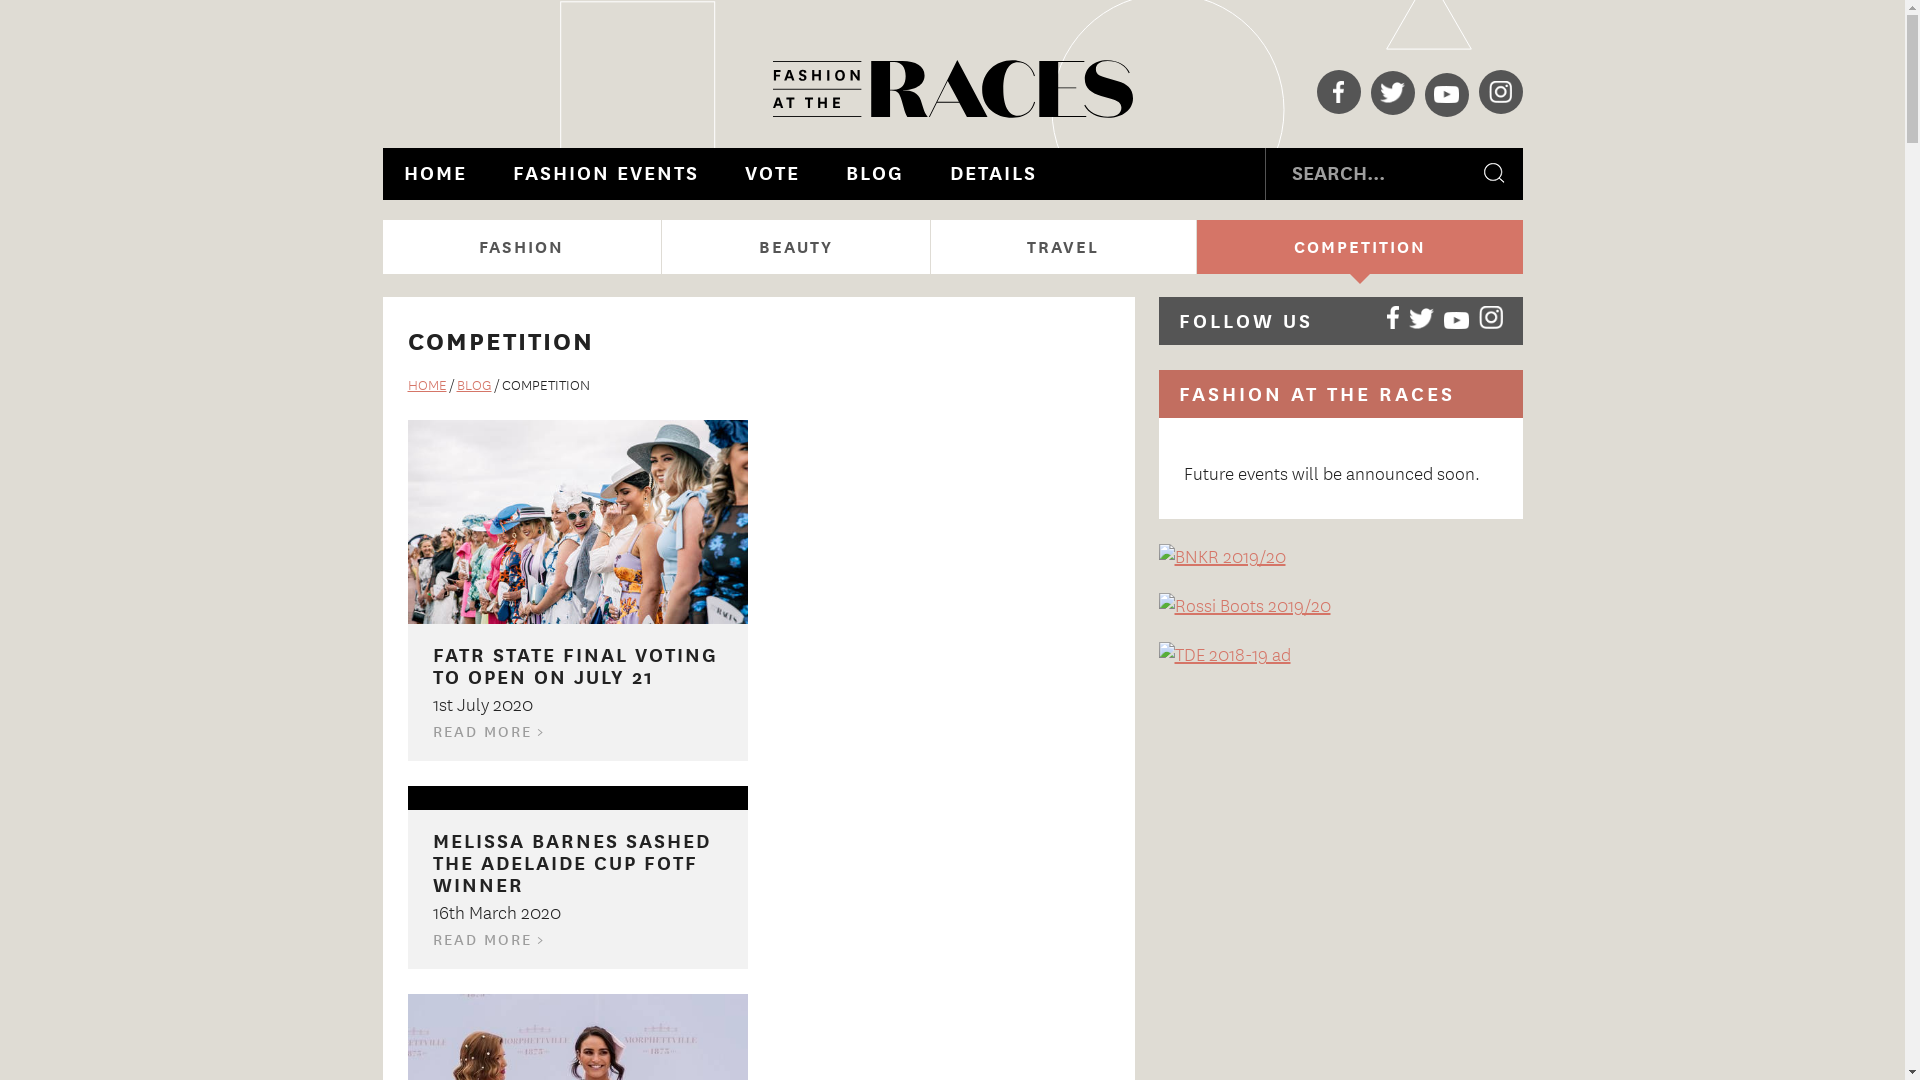  I want to click on HOME, so click(428, 384).